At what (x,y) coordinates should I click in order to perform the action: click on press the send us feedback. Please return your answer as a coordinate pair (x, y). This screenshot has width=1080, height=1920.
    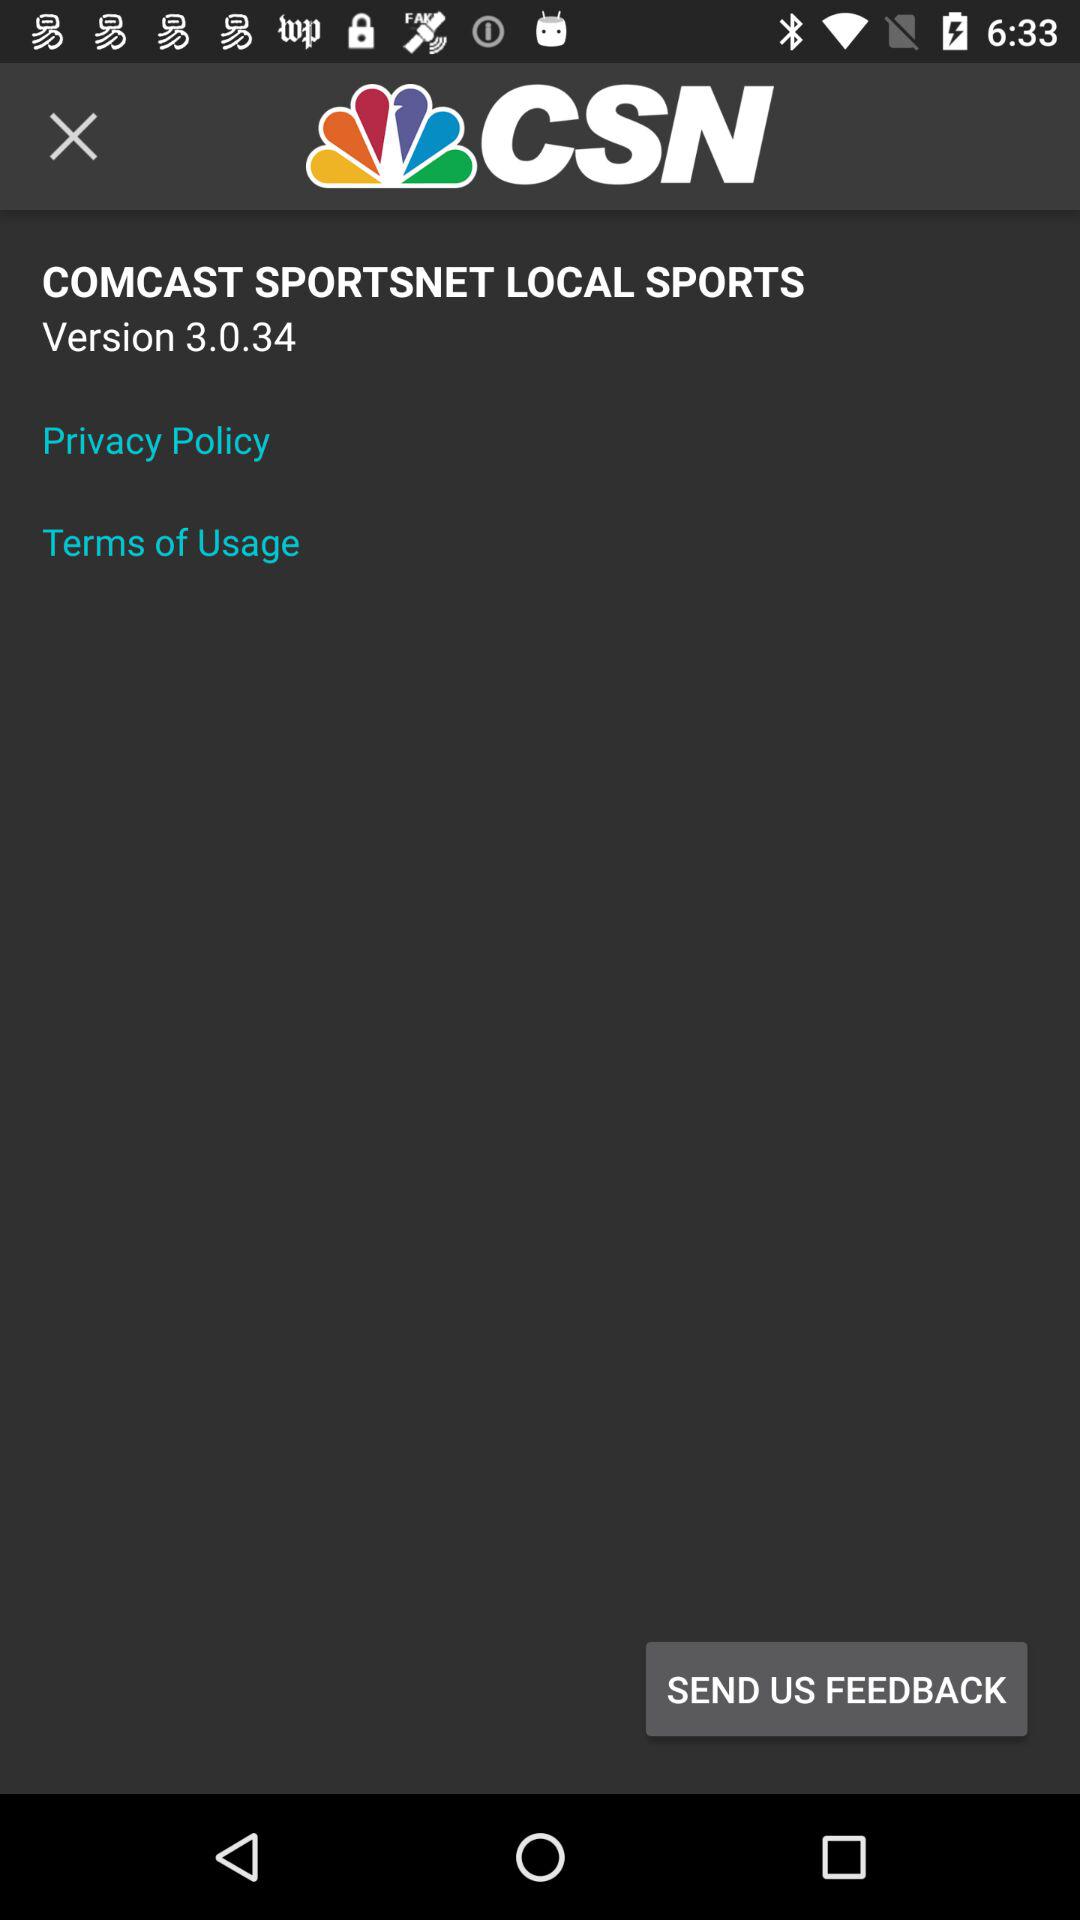
    Looking at the image, I should click on (836, 1689).